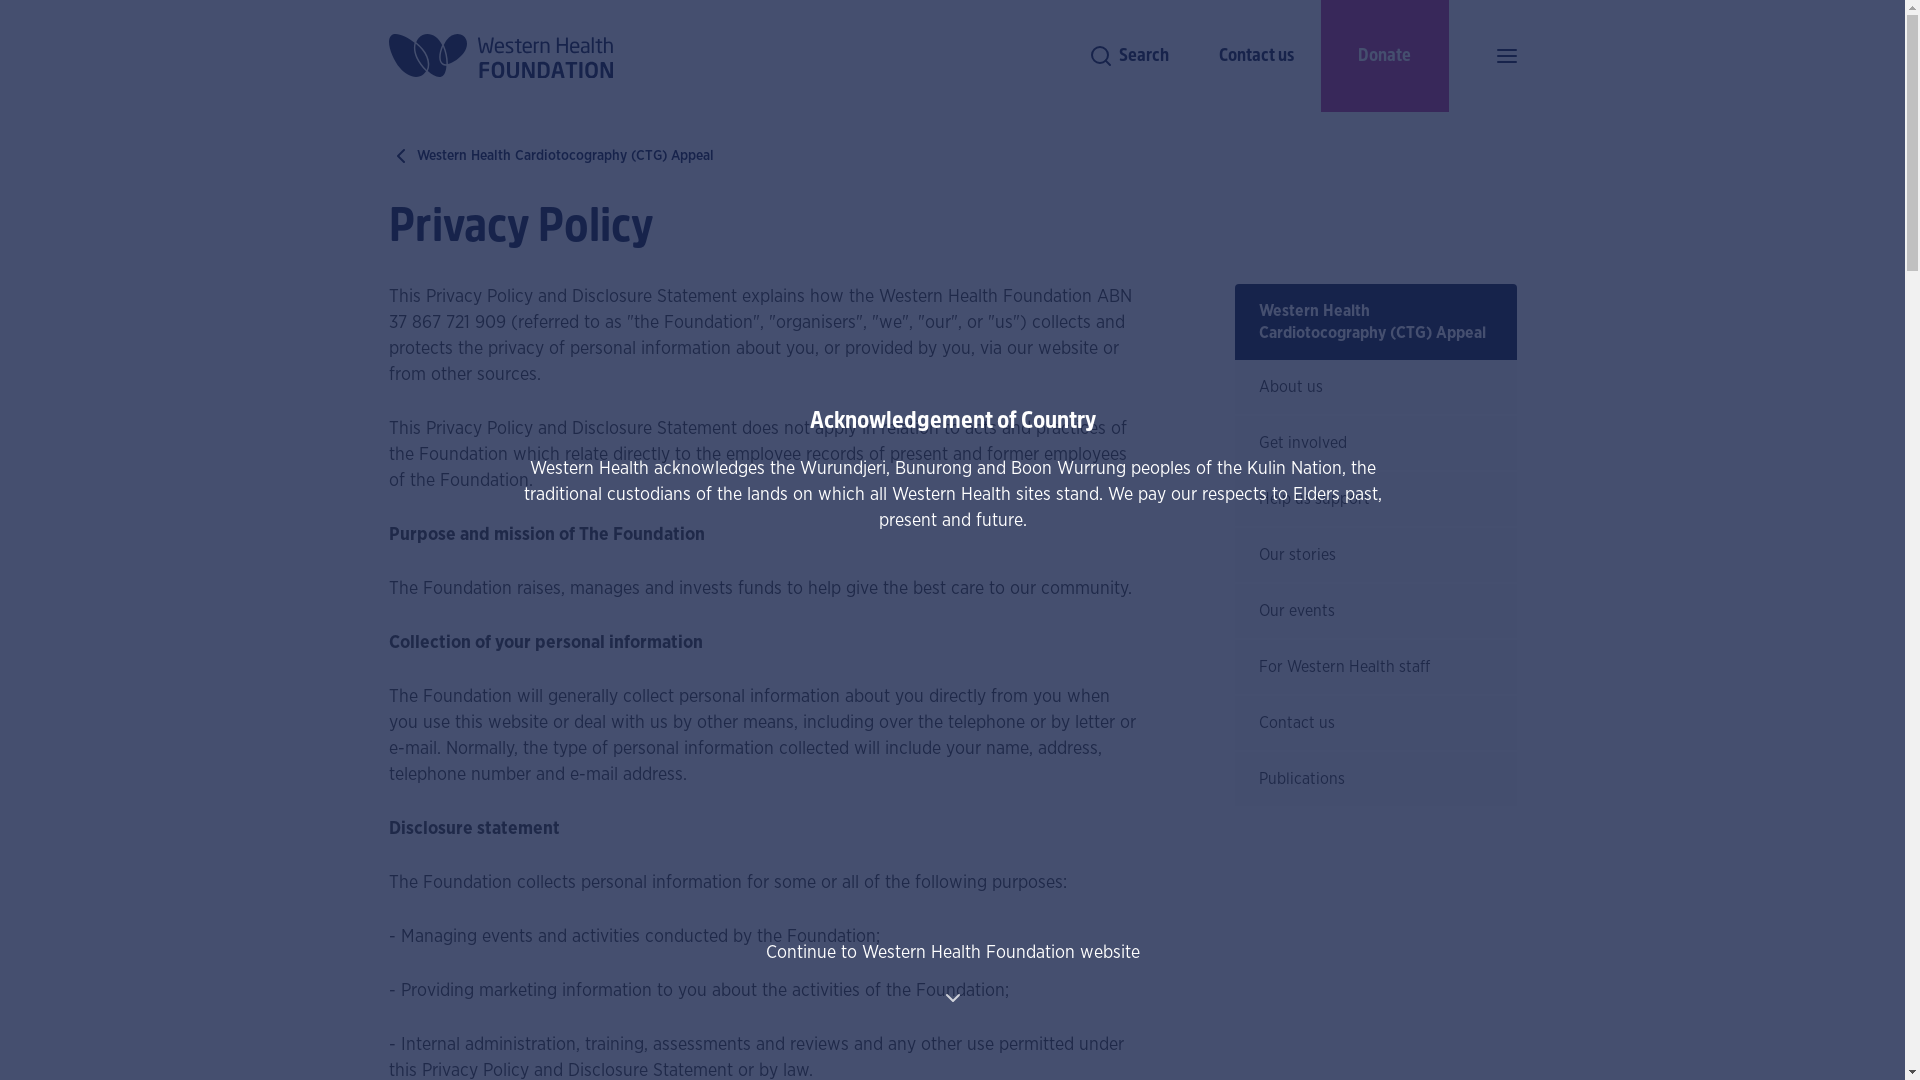 Image resolution: width=1920 pixels, height=1080 pixels. Describe the element at coordinates (1384, 56) in the screenshot. I see `Donate` at that location.